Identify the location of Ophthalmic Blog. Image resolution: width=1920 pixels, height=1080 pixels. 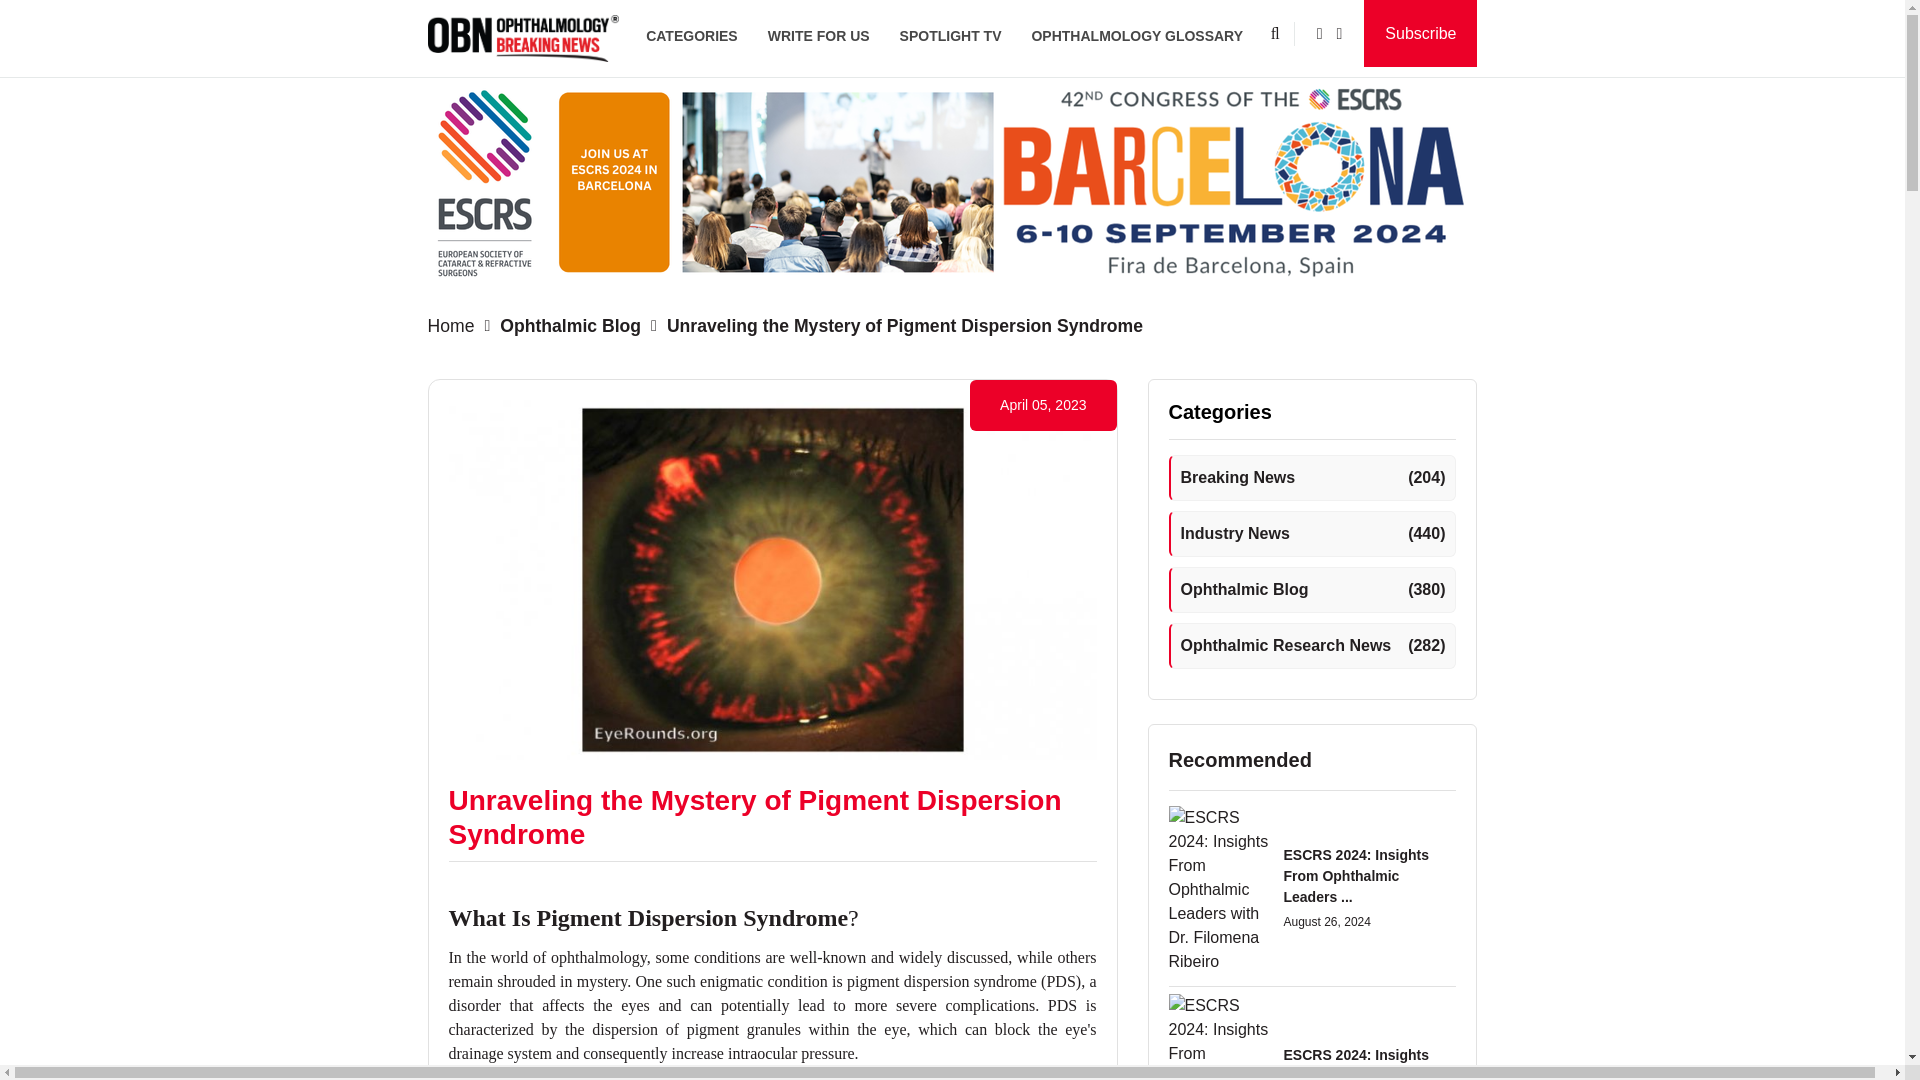
(566, 326).